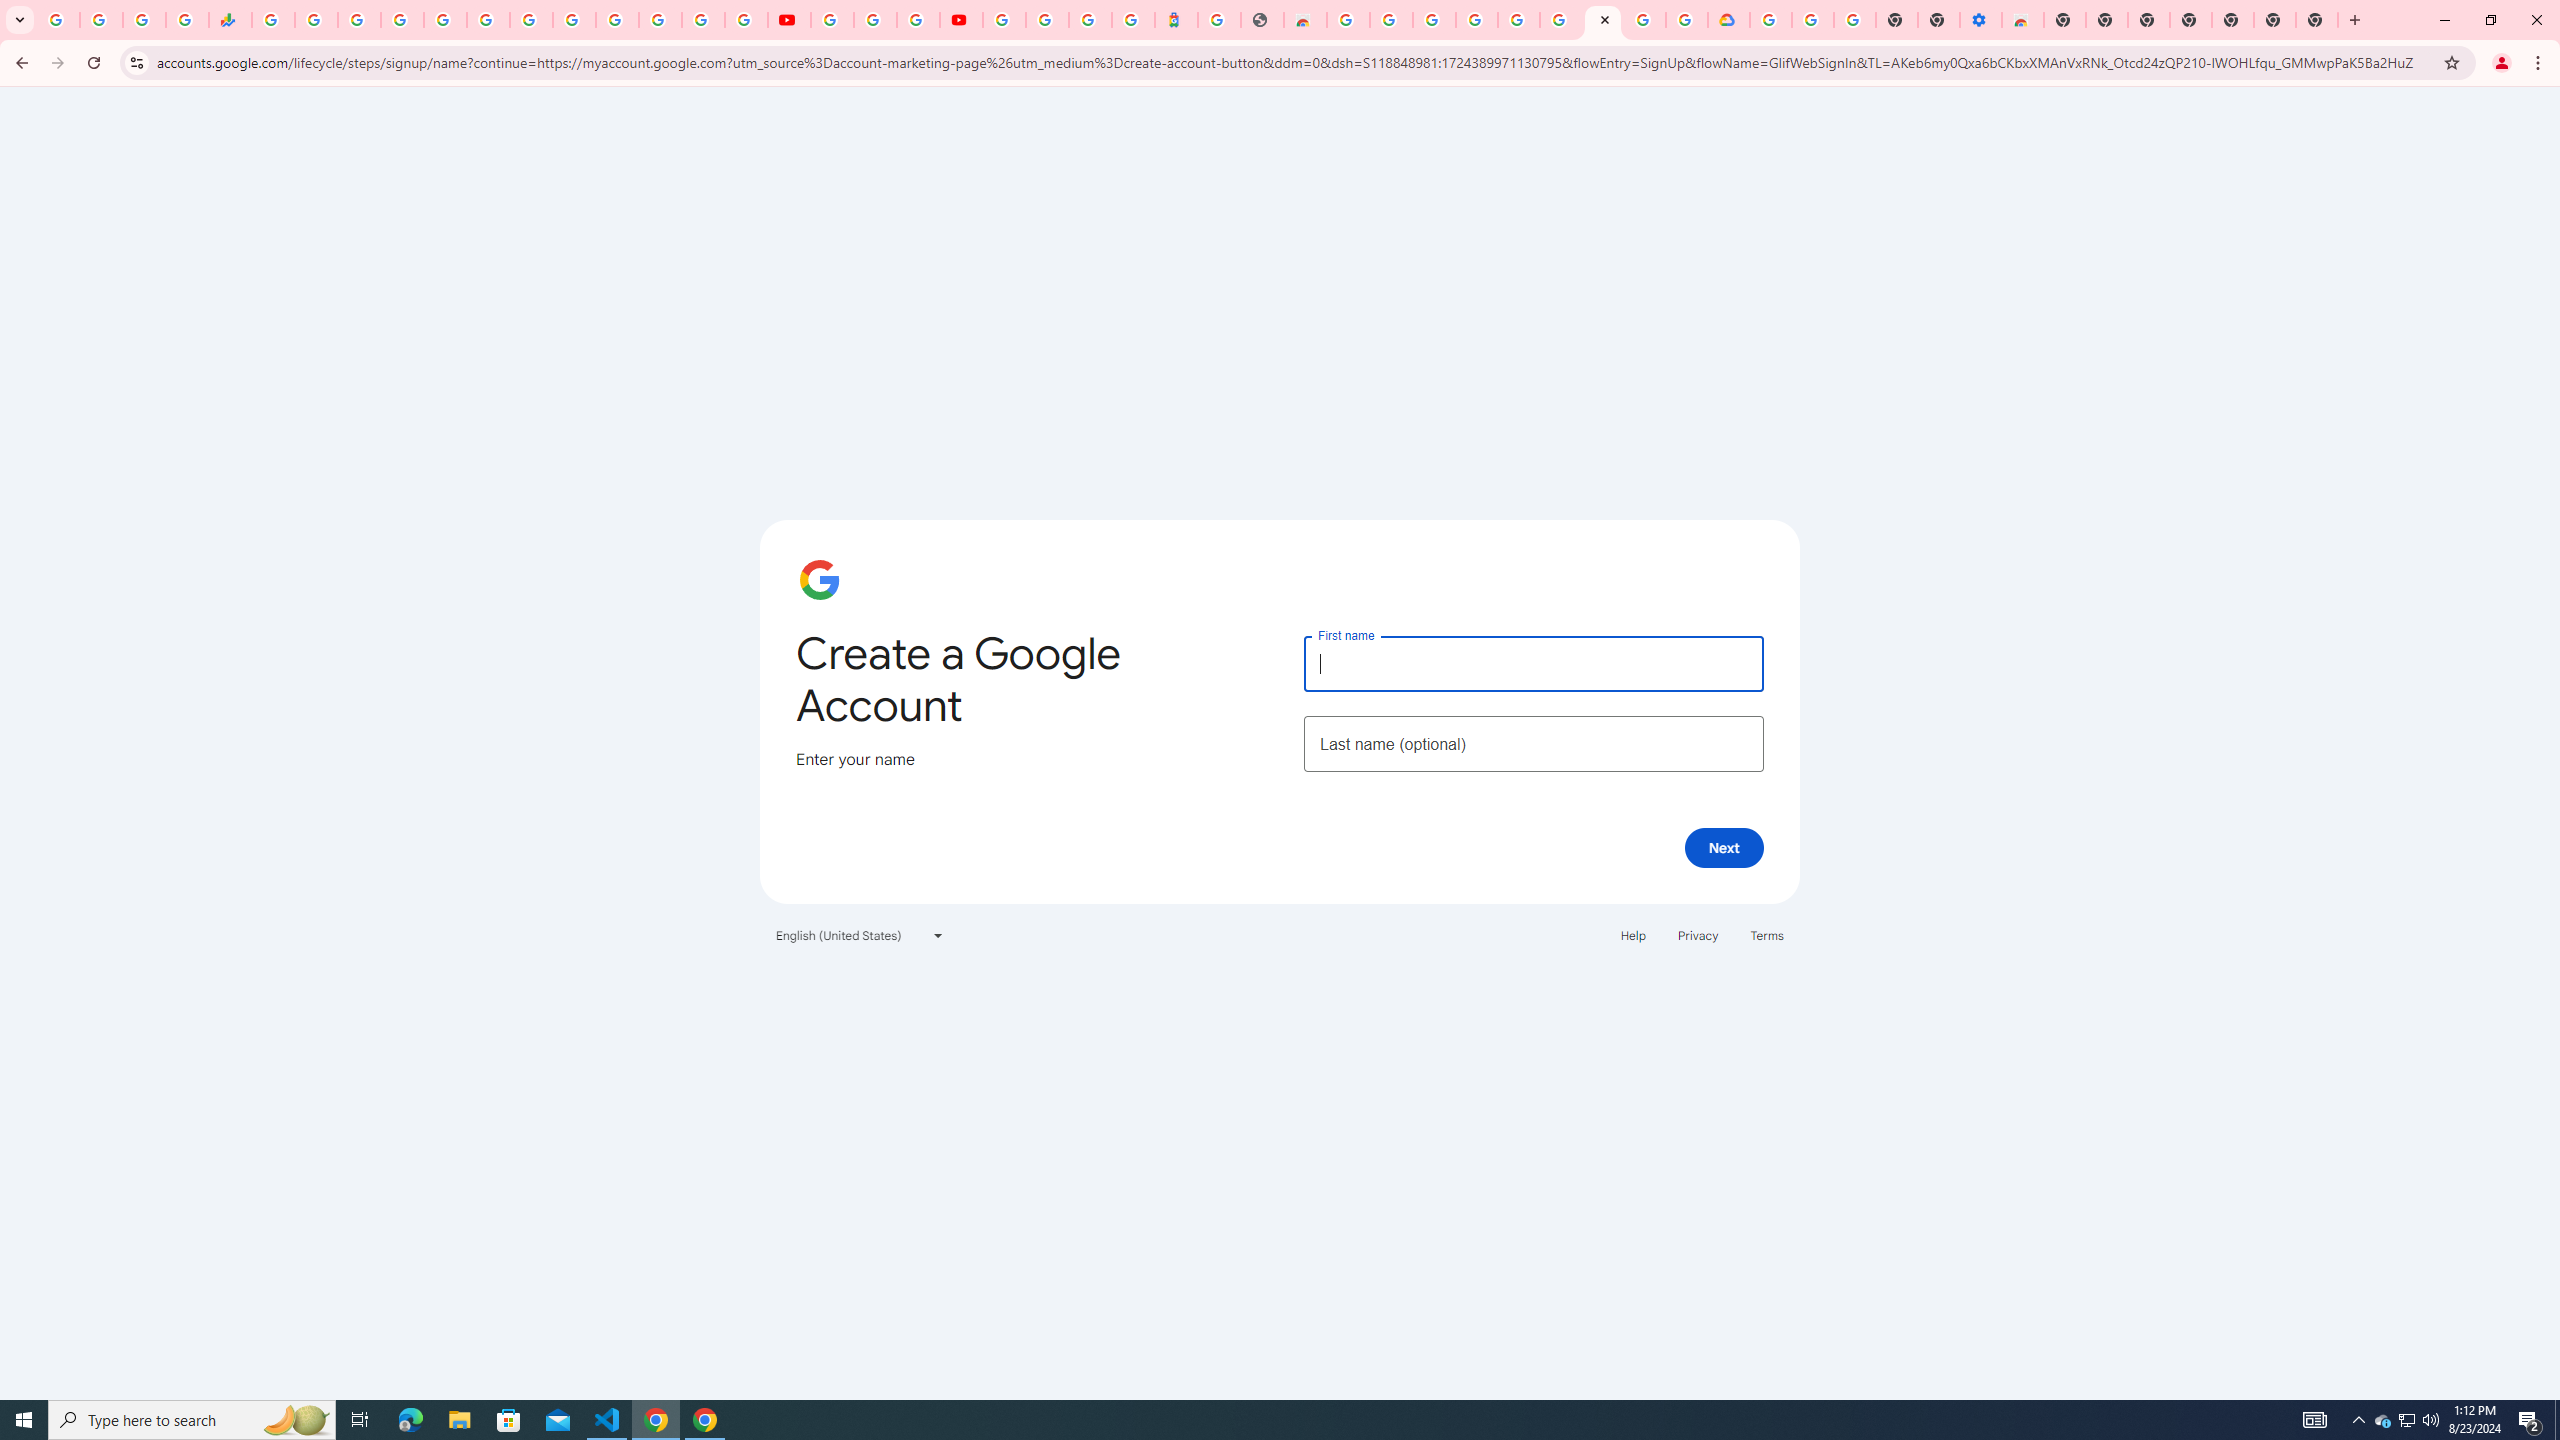 The width and height of the screenshot is (2560, 1440). I want to click on Google Account Help, so click(1812, 20).